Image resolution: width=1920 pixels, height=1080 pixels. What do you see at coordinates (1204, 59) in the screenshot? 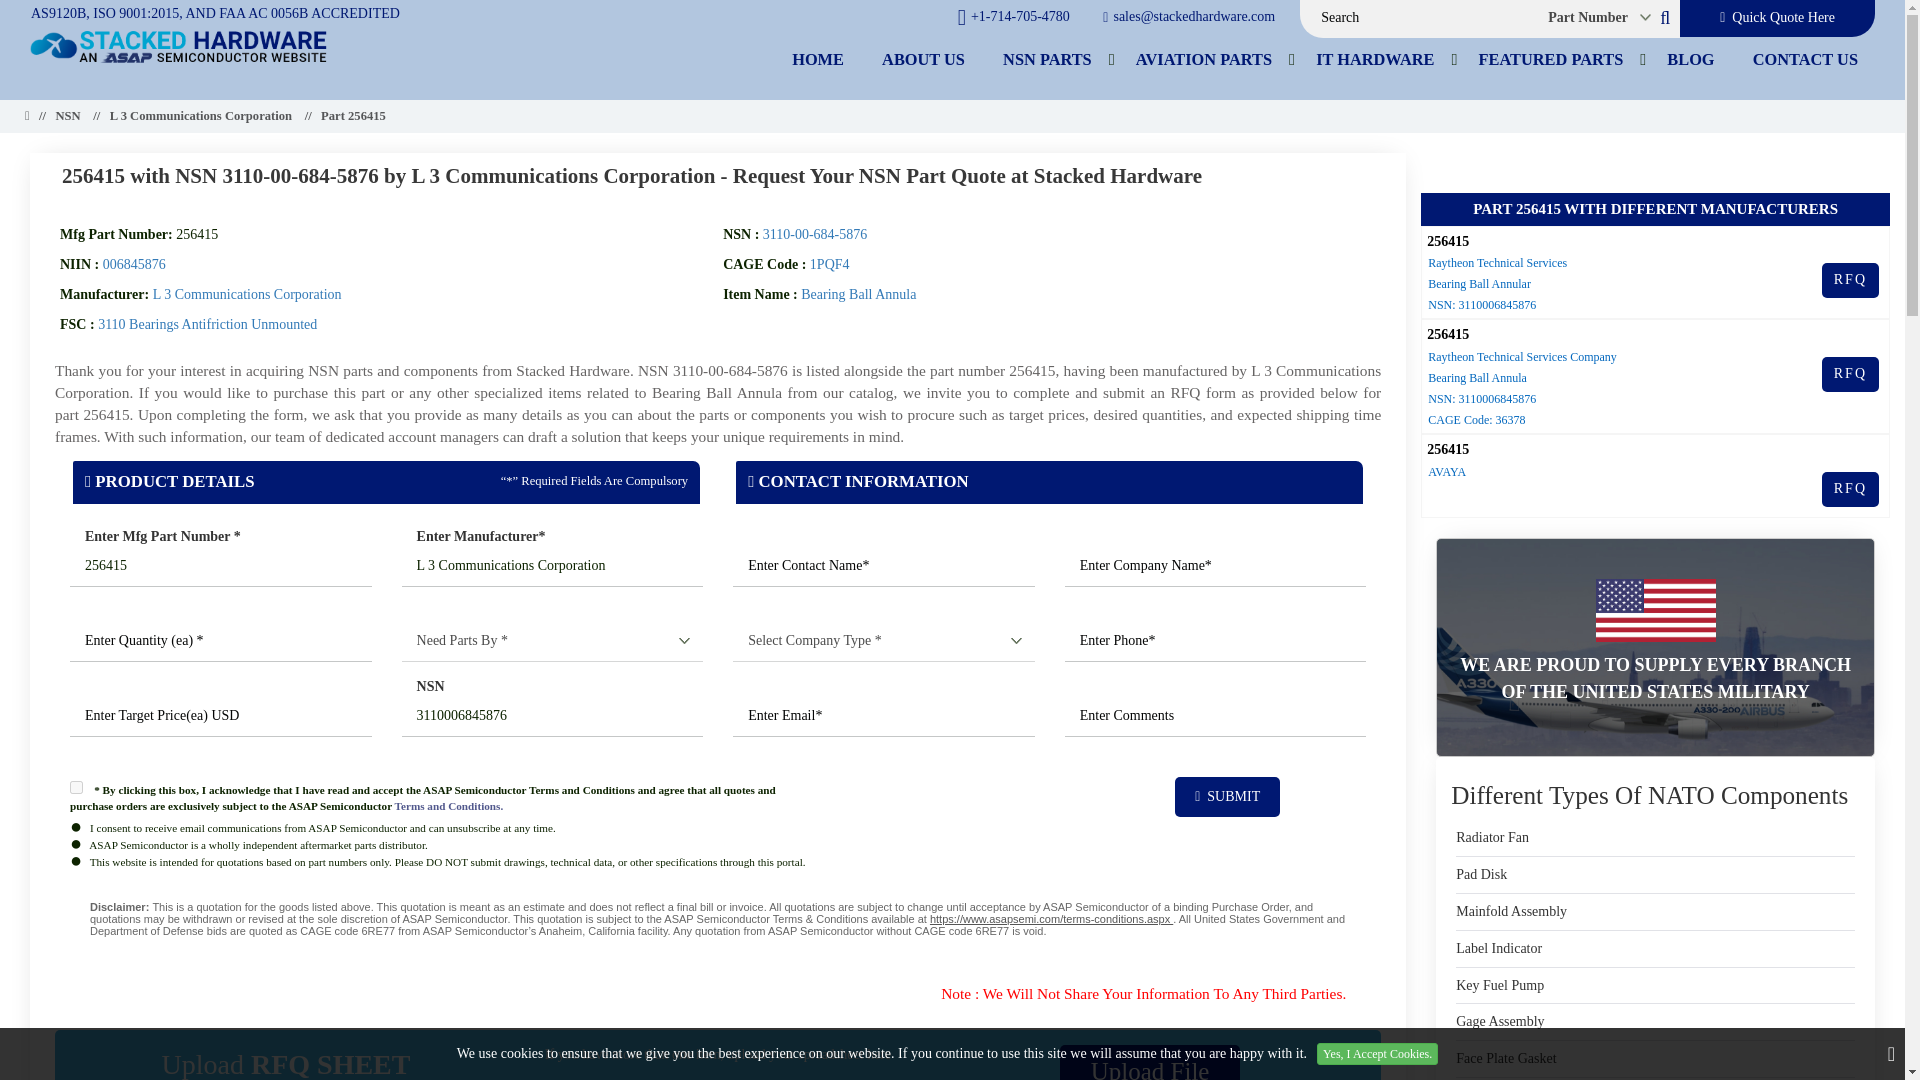
I see `AVIATION PARTS` at bounding box center [1204, 59].